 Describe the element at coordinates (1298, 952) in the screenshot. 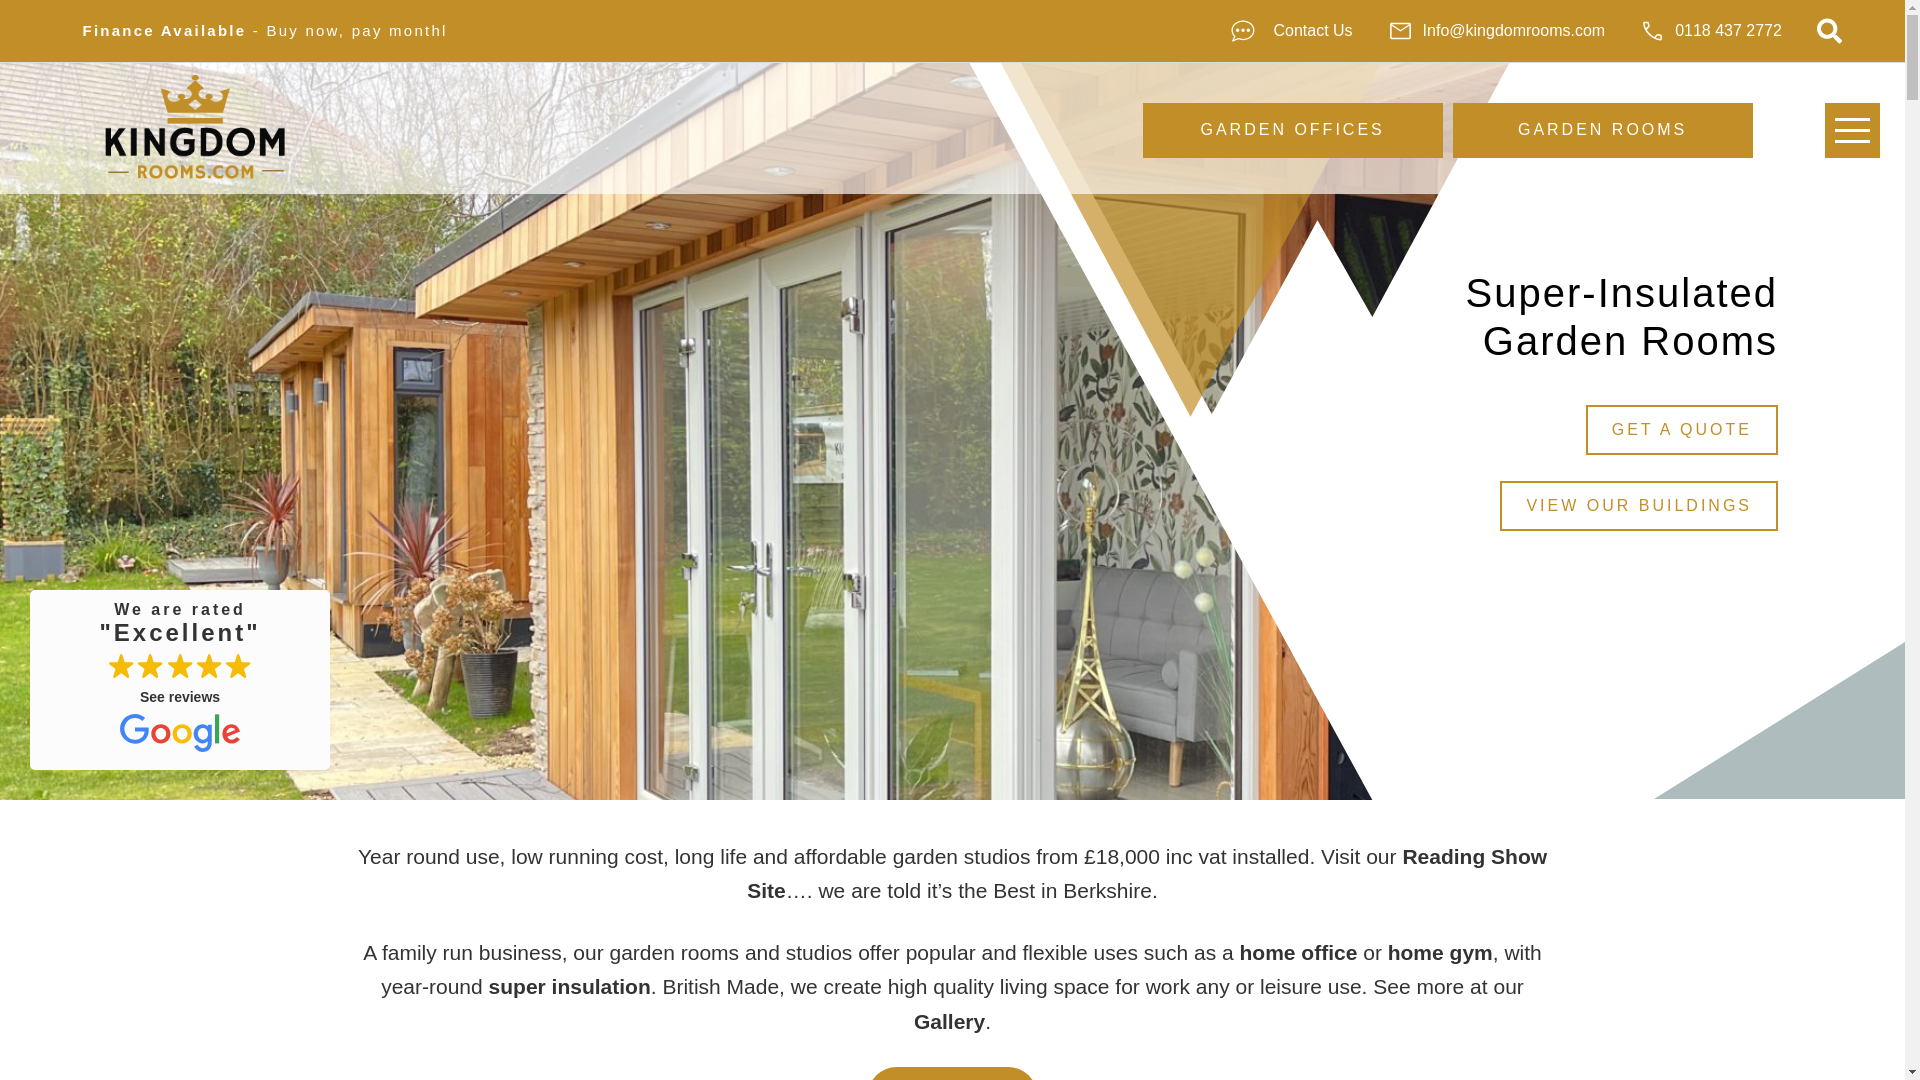

I see `home office` at that location.